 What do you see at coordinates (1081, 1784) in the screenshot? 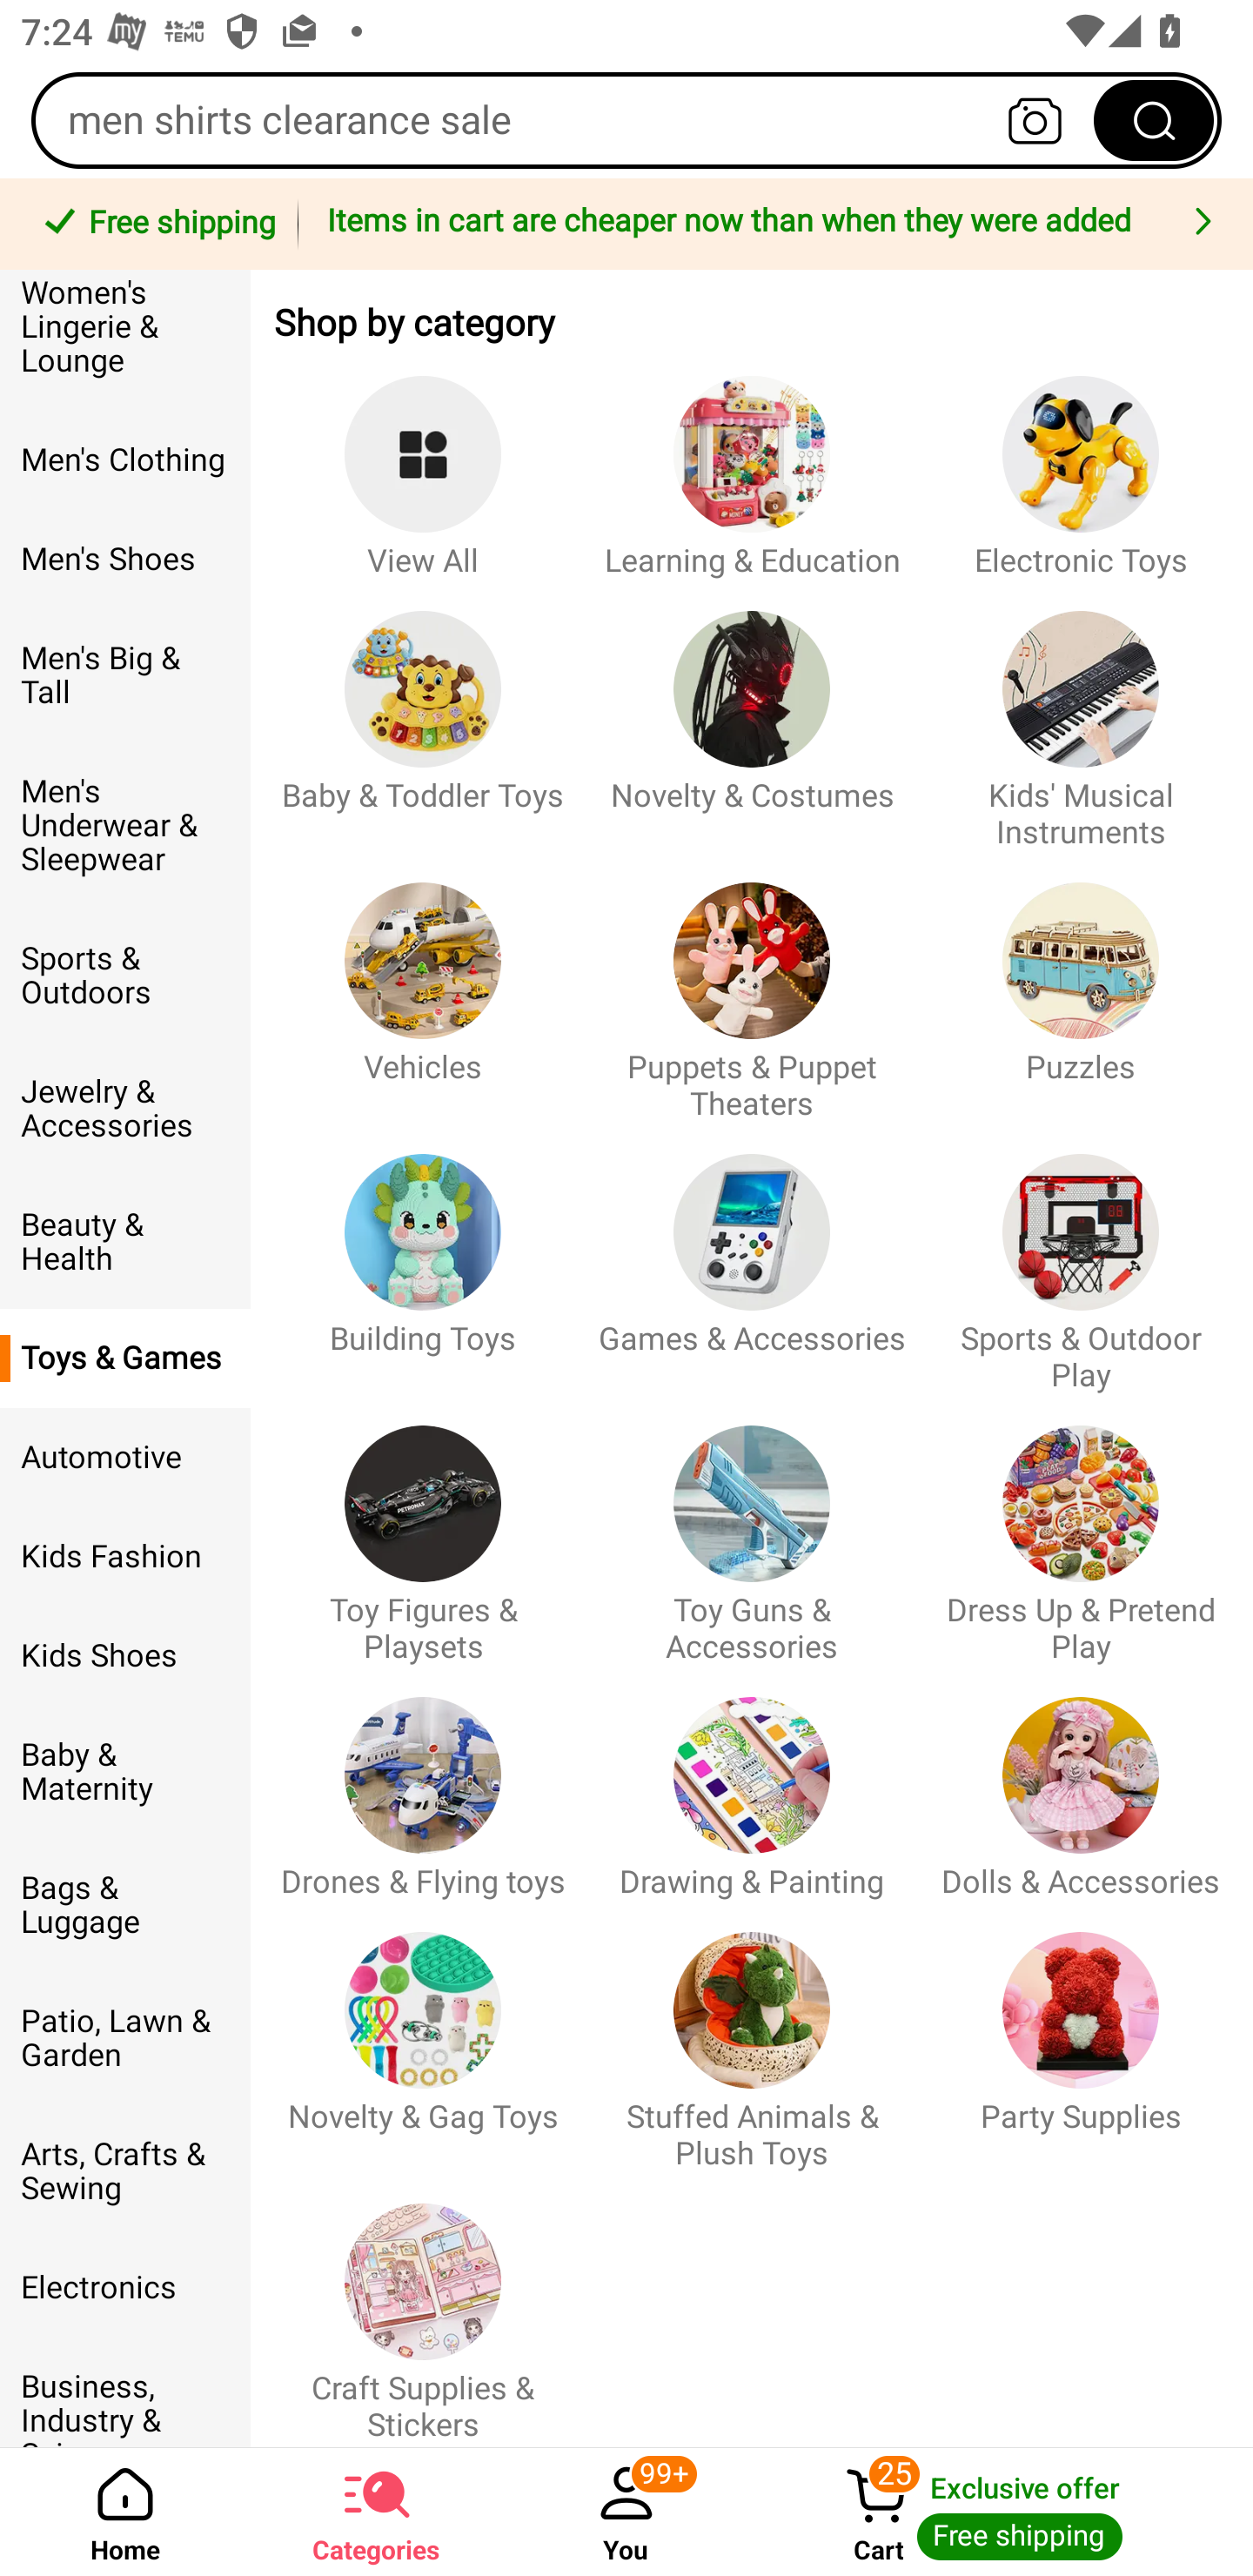
I see `Dolls & Accessories` at bounding box center [1081, 1784].